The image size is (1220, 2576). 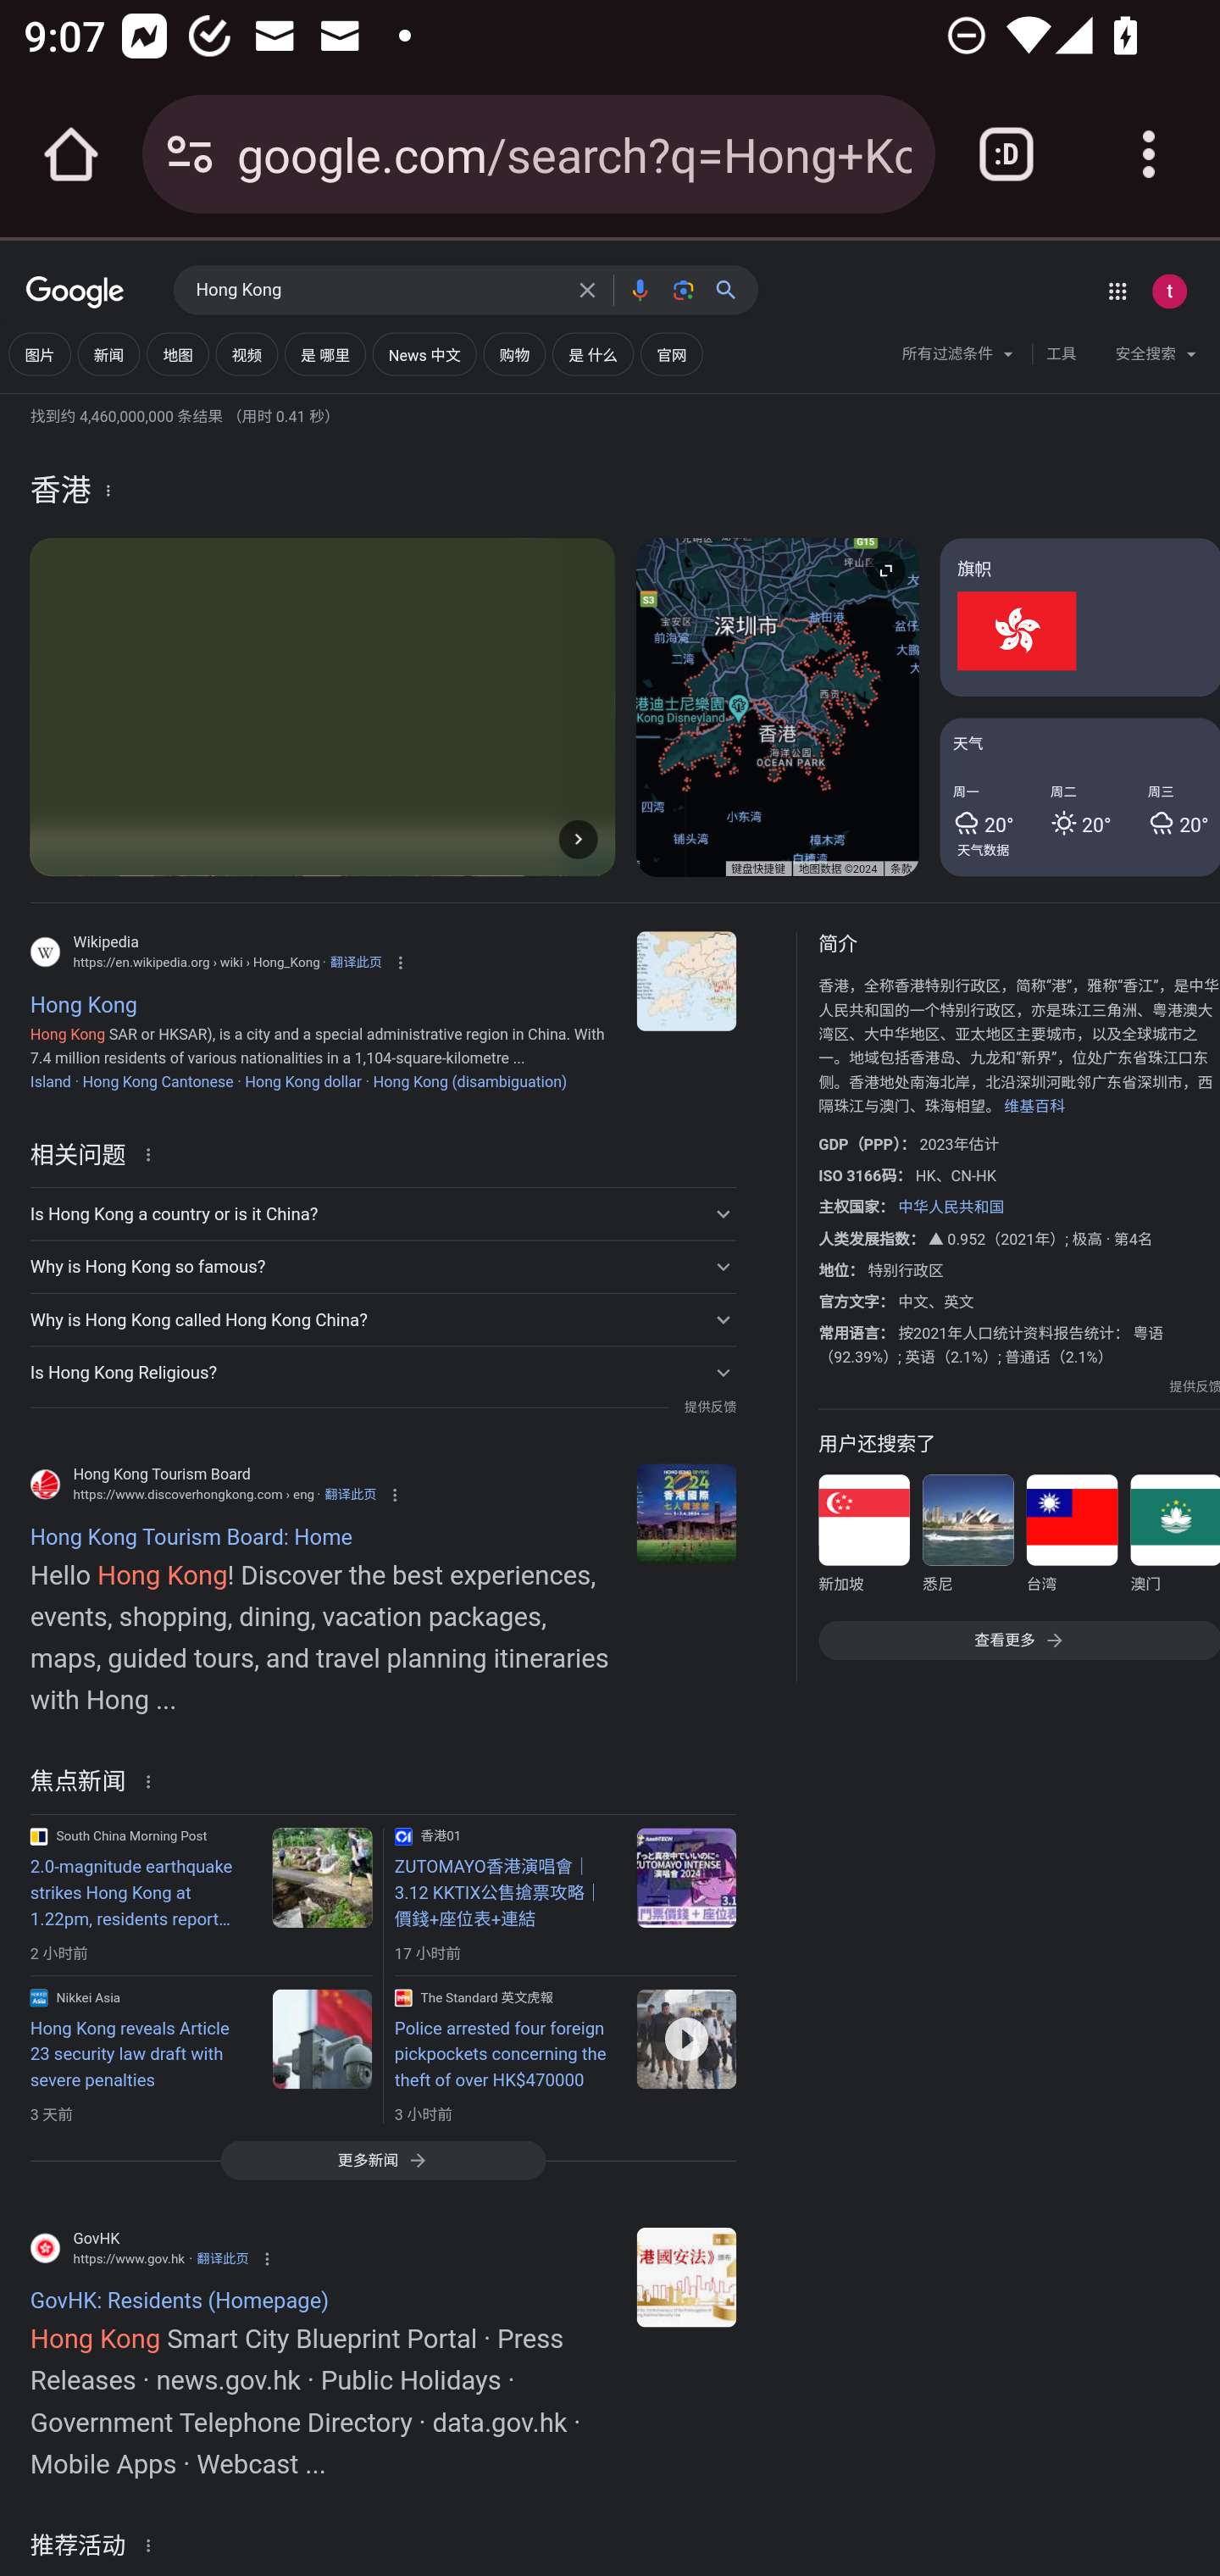 I want to click on 旗帜的图片。, so click(x=1079, y=618).